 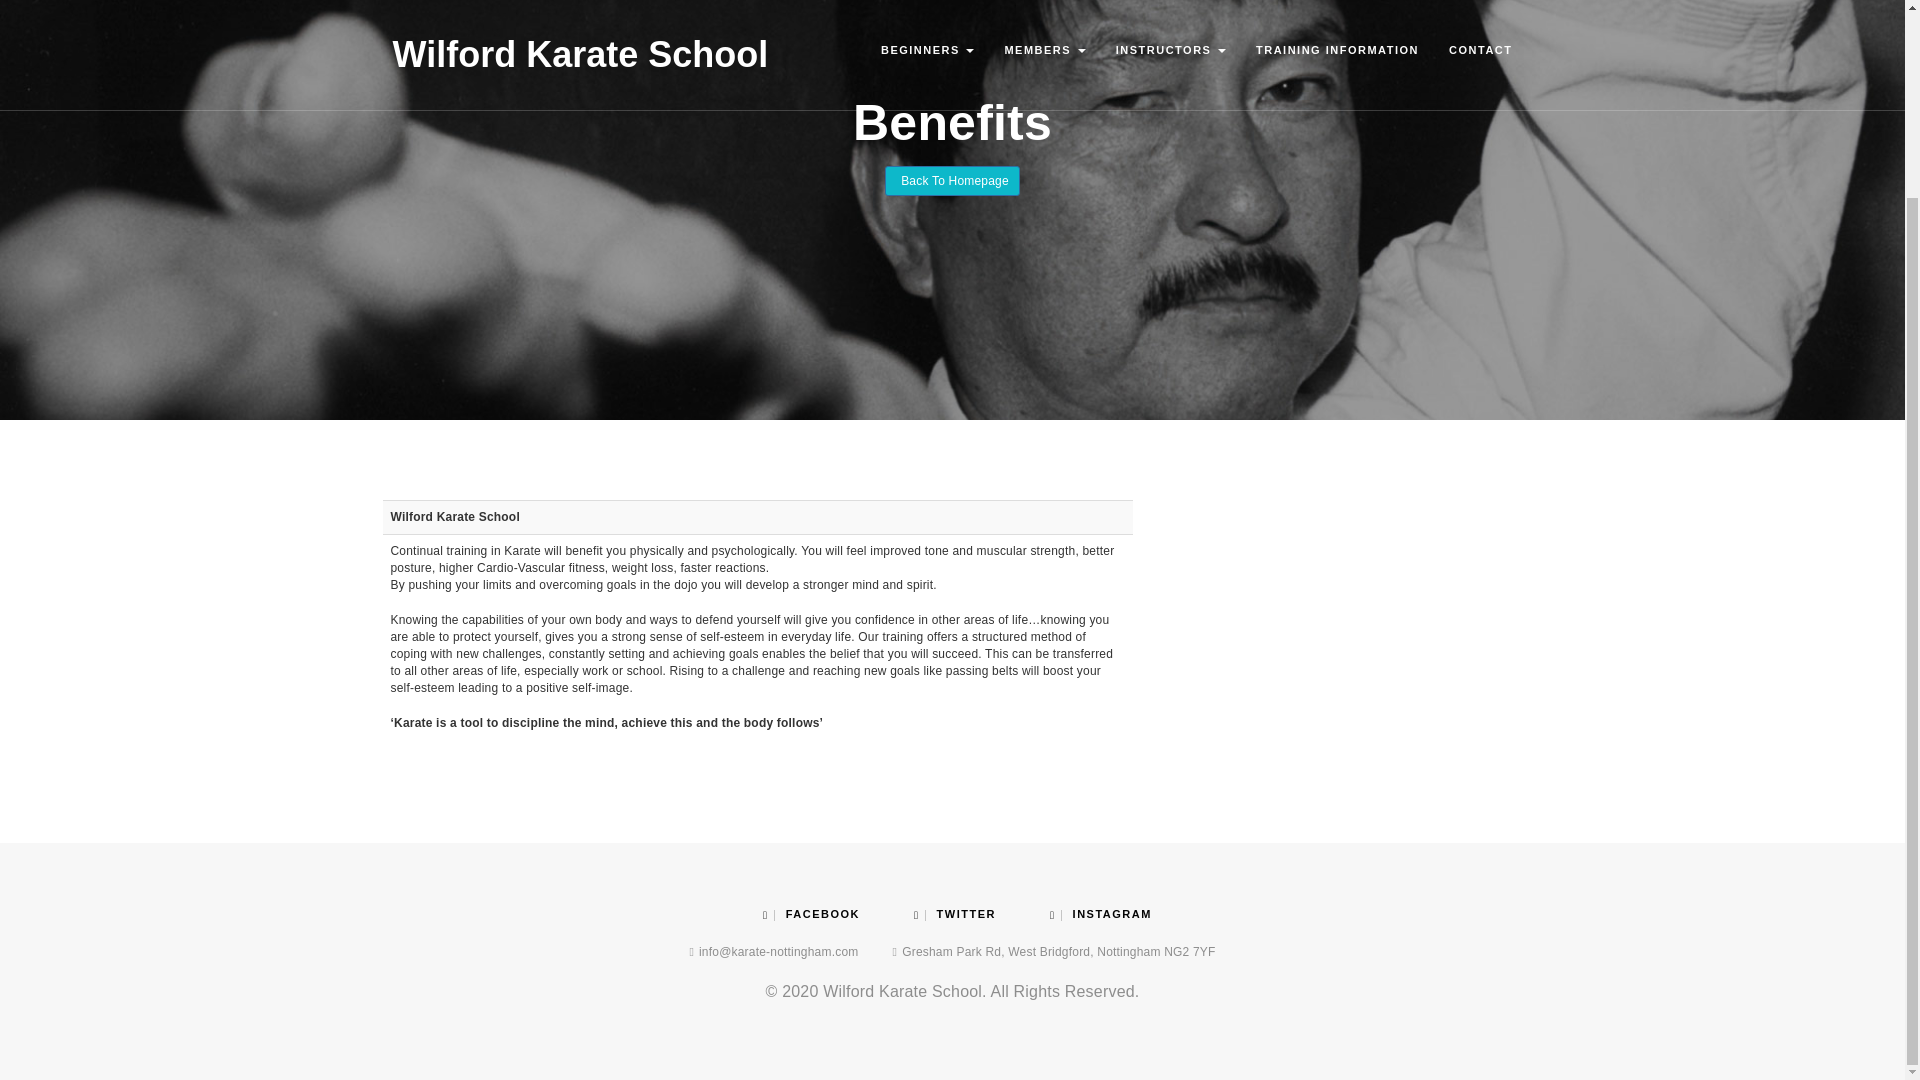 What do you see at coordinates (811, 914) in the screenshot?
I see `FACEBOOK` at bounding box center [811, 914].